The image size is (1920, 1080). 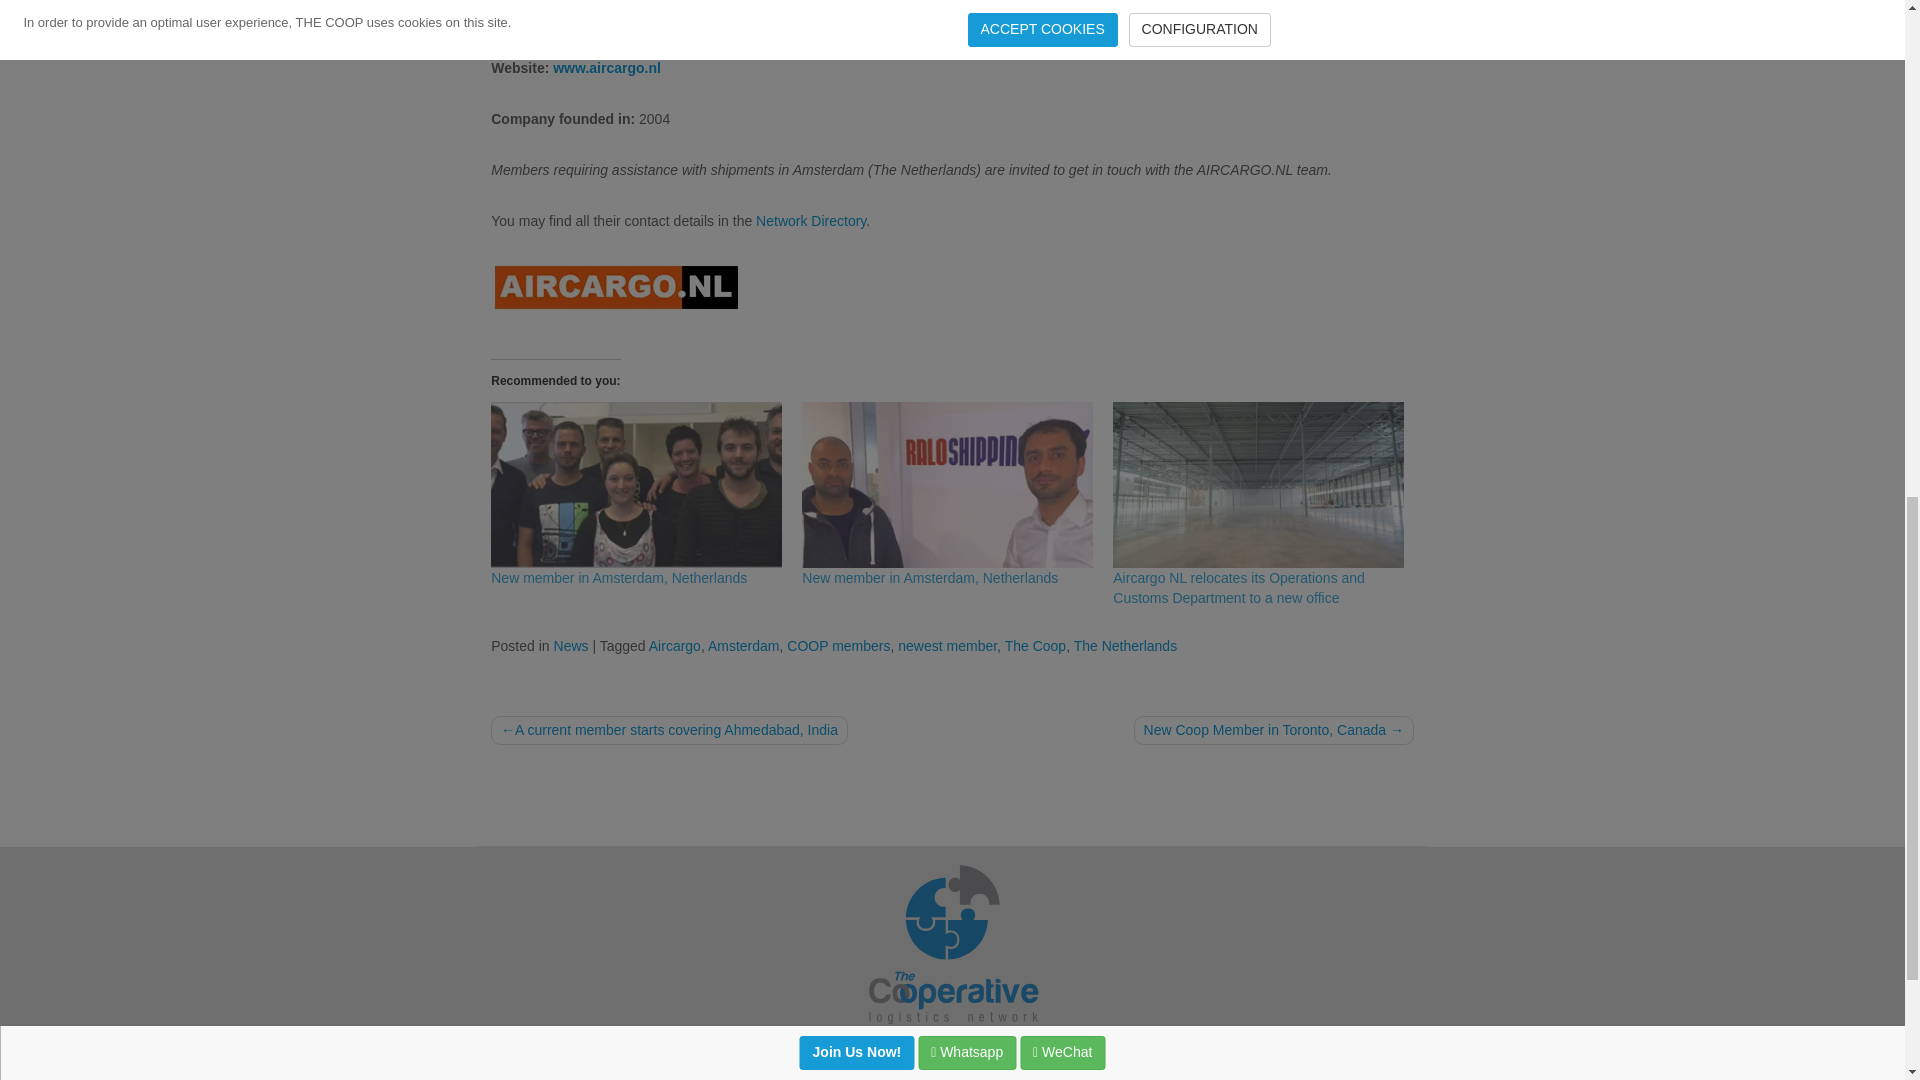 What do you see at coordinates (636, 484) in the screenshot?
I see `New member in Amsterdam, Netherlands` at bounding box center [636, 484].